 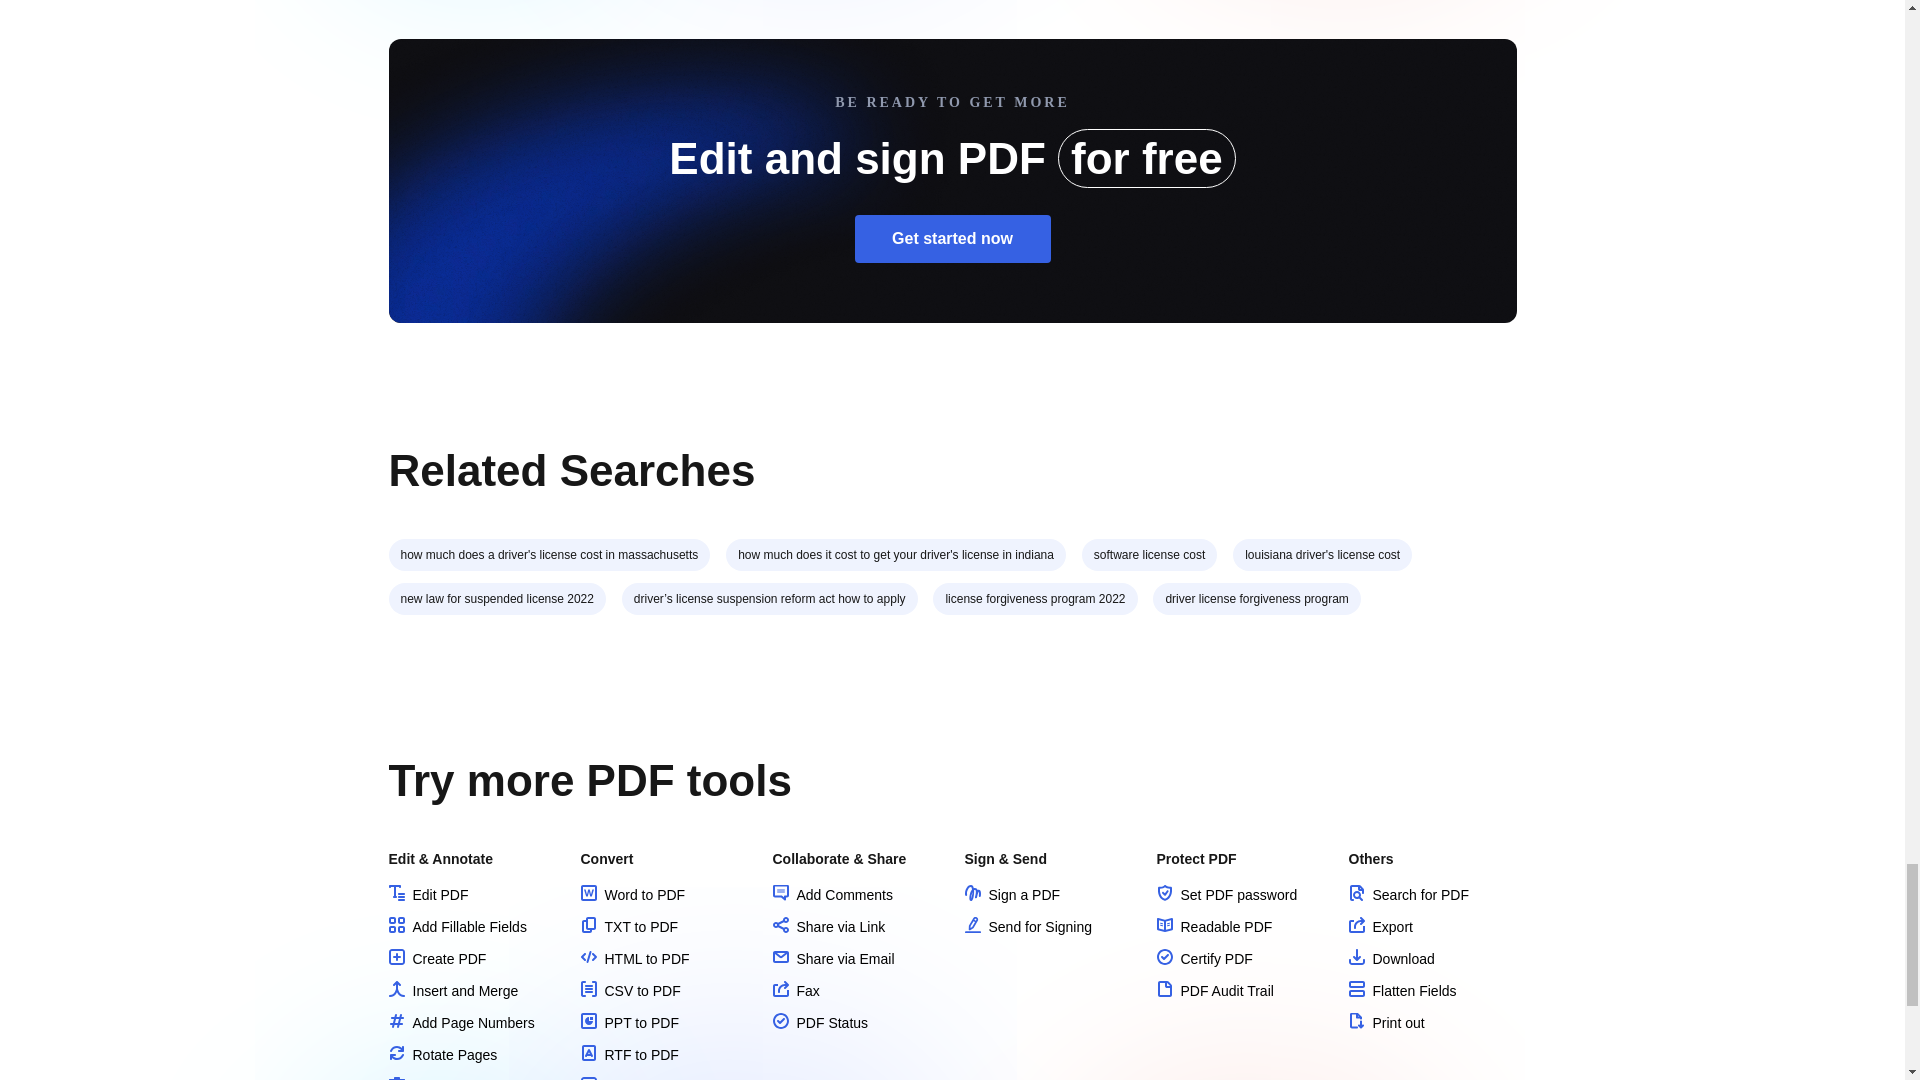 I want to click on HTML to PDF, so click(x=634, y=958).